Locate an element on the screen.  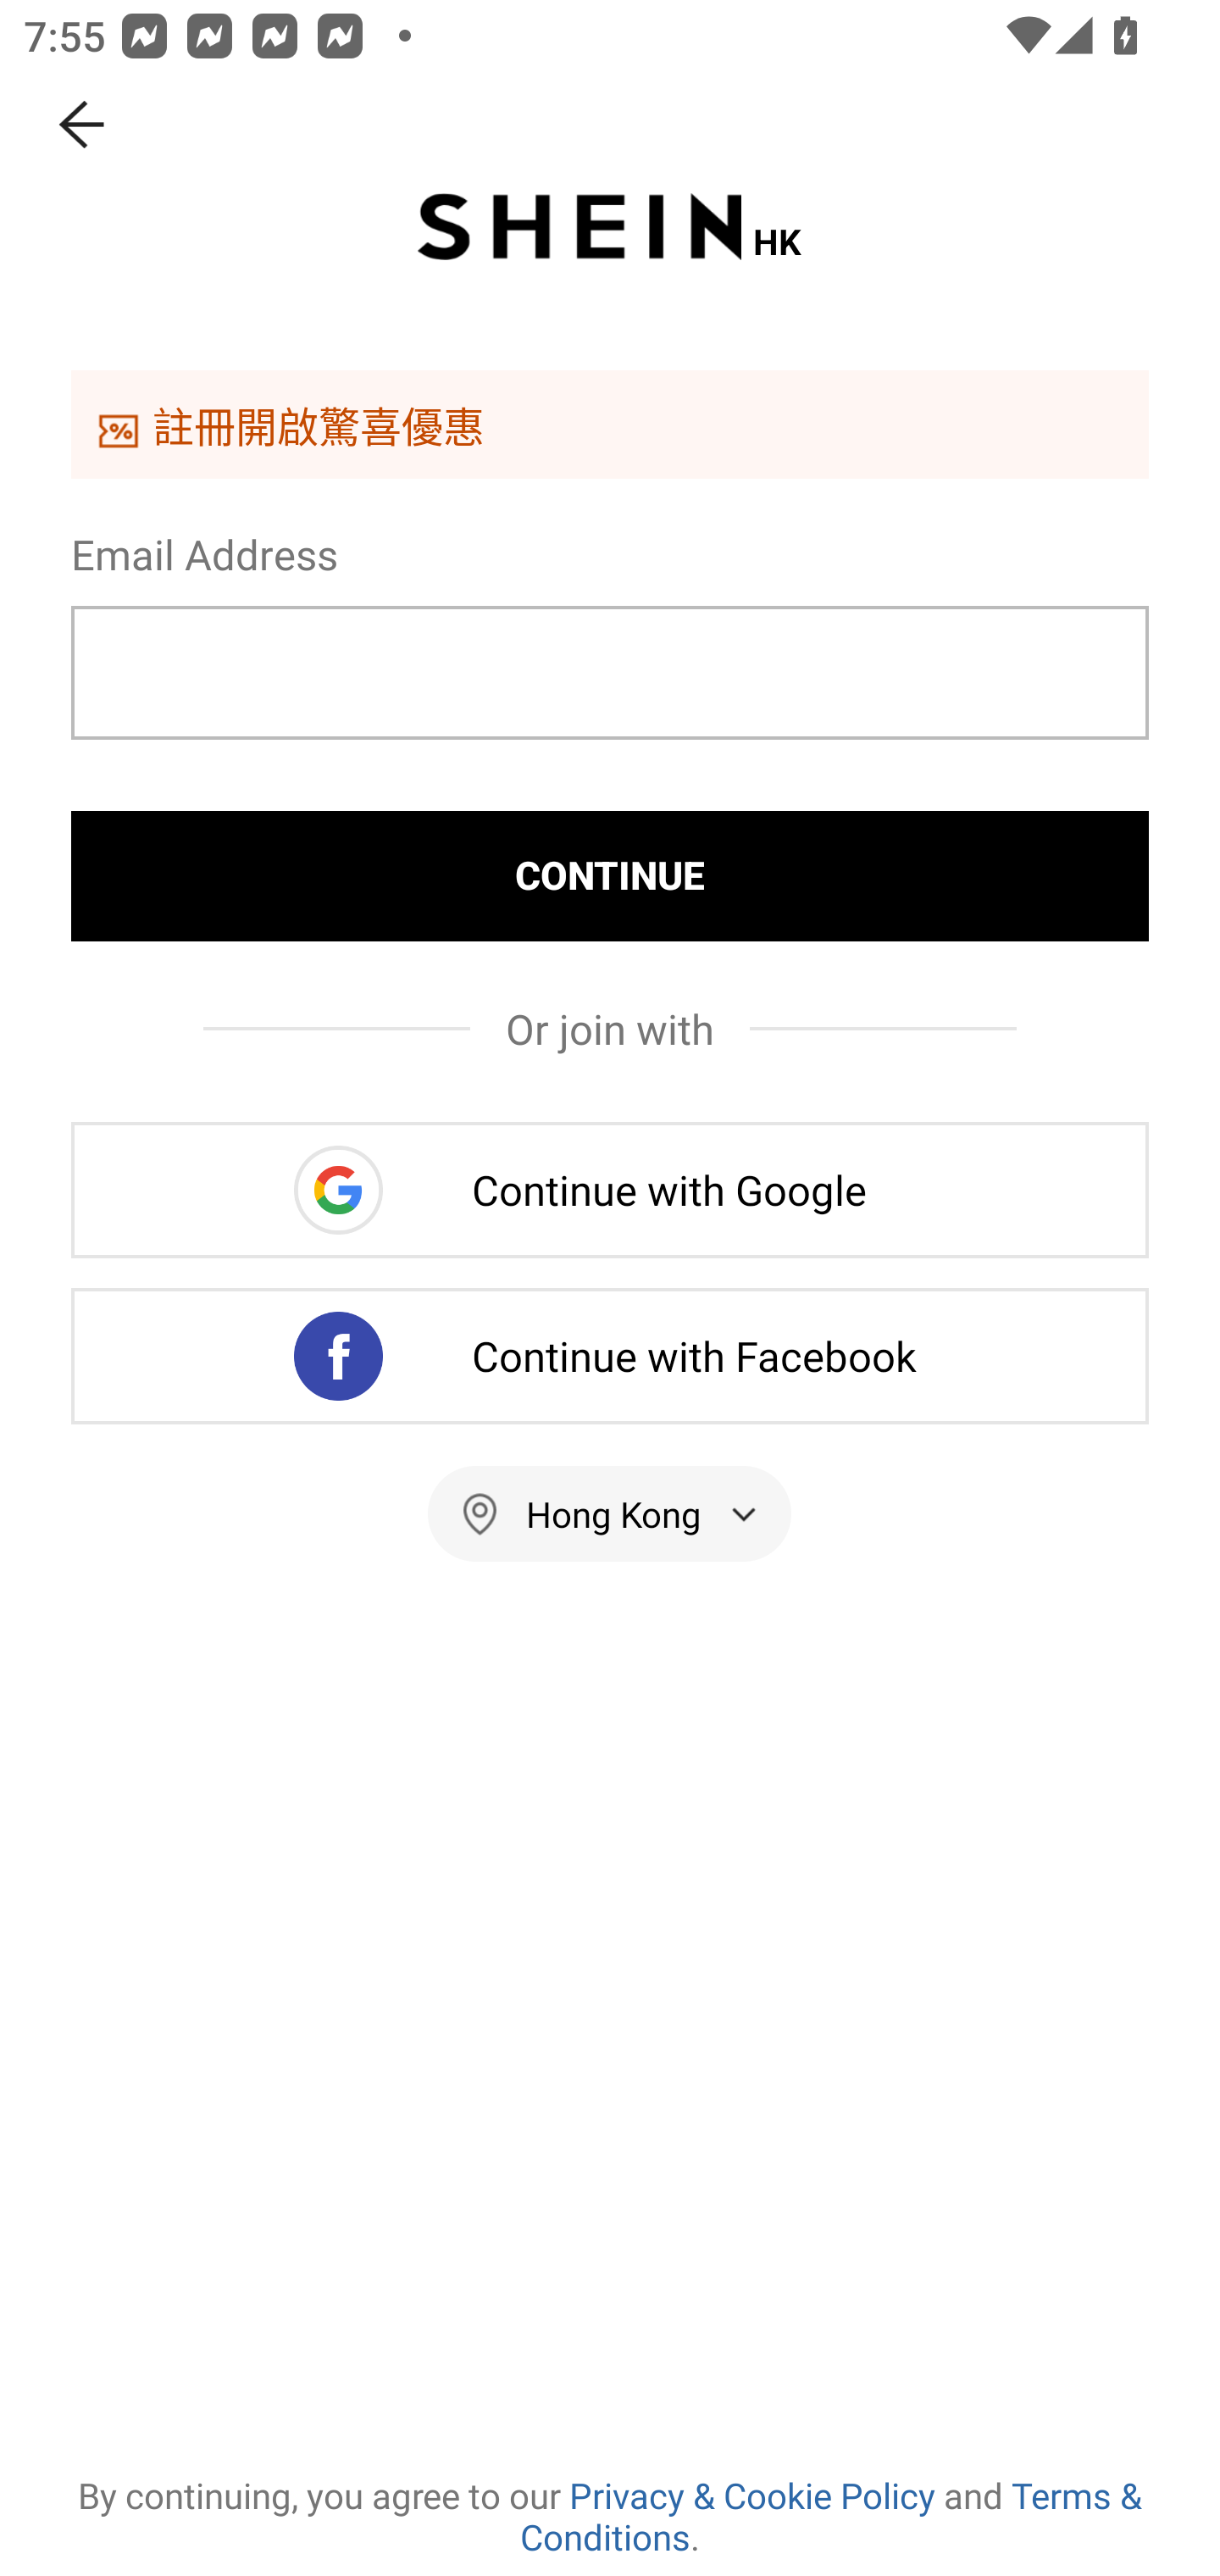
Continue with Google is located at coordinates (610, 1190).